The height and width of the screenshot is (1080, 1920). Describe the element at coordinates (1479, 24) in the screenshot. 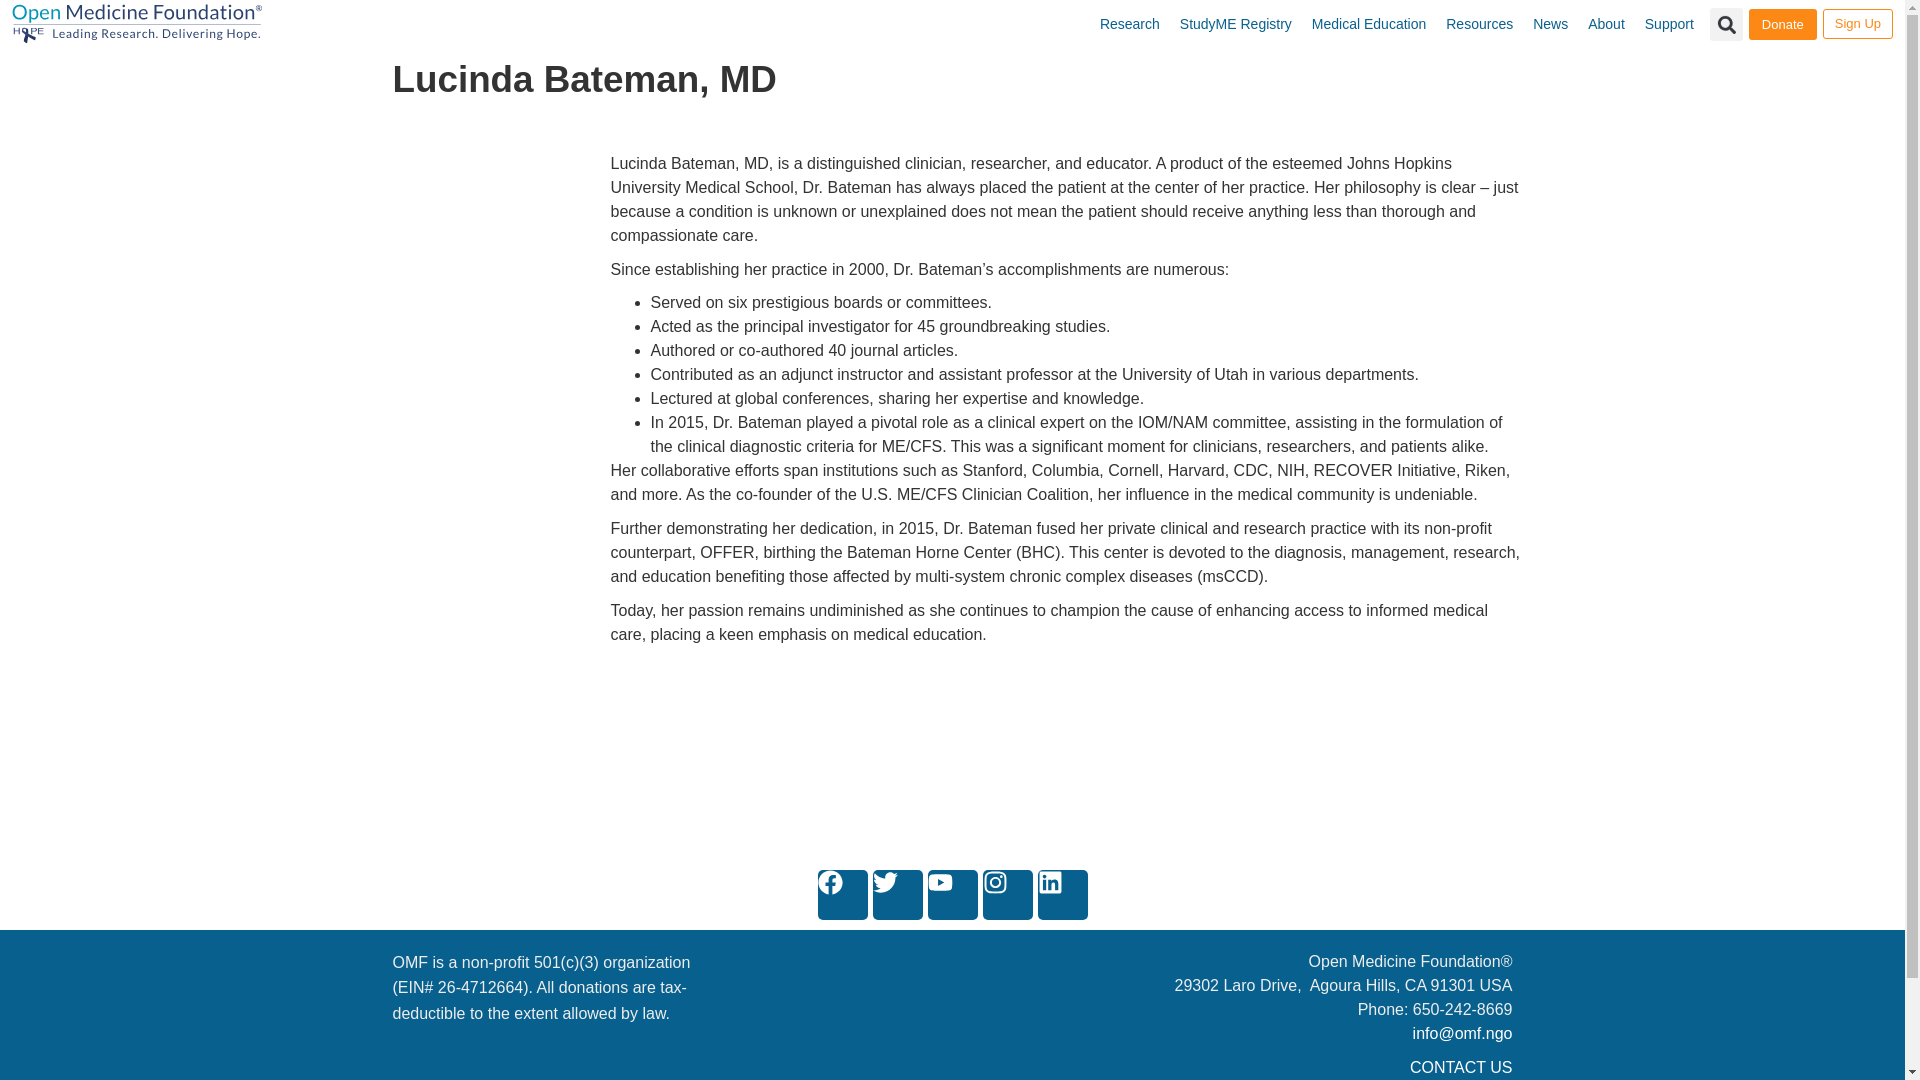

I see `Resources` at that location.